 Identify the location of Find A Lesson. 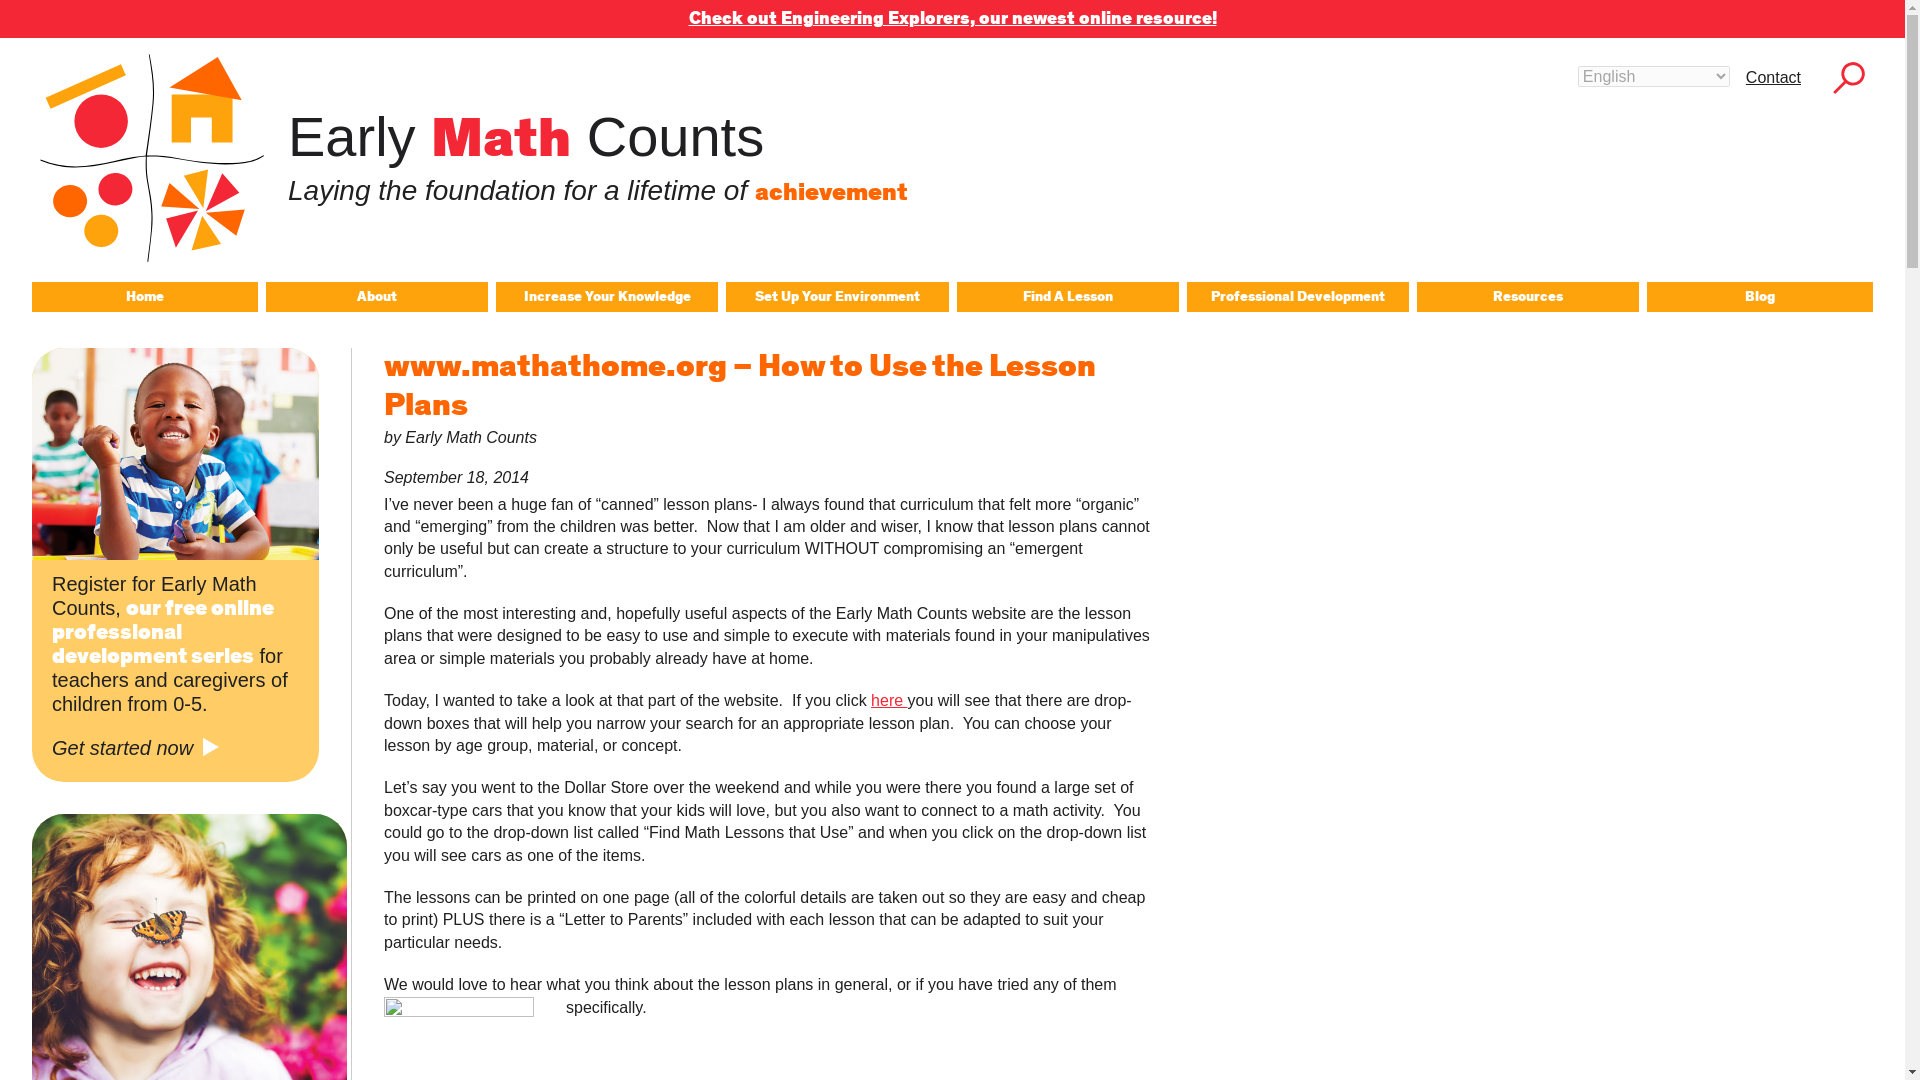
(1067, 296).